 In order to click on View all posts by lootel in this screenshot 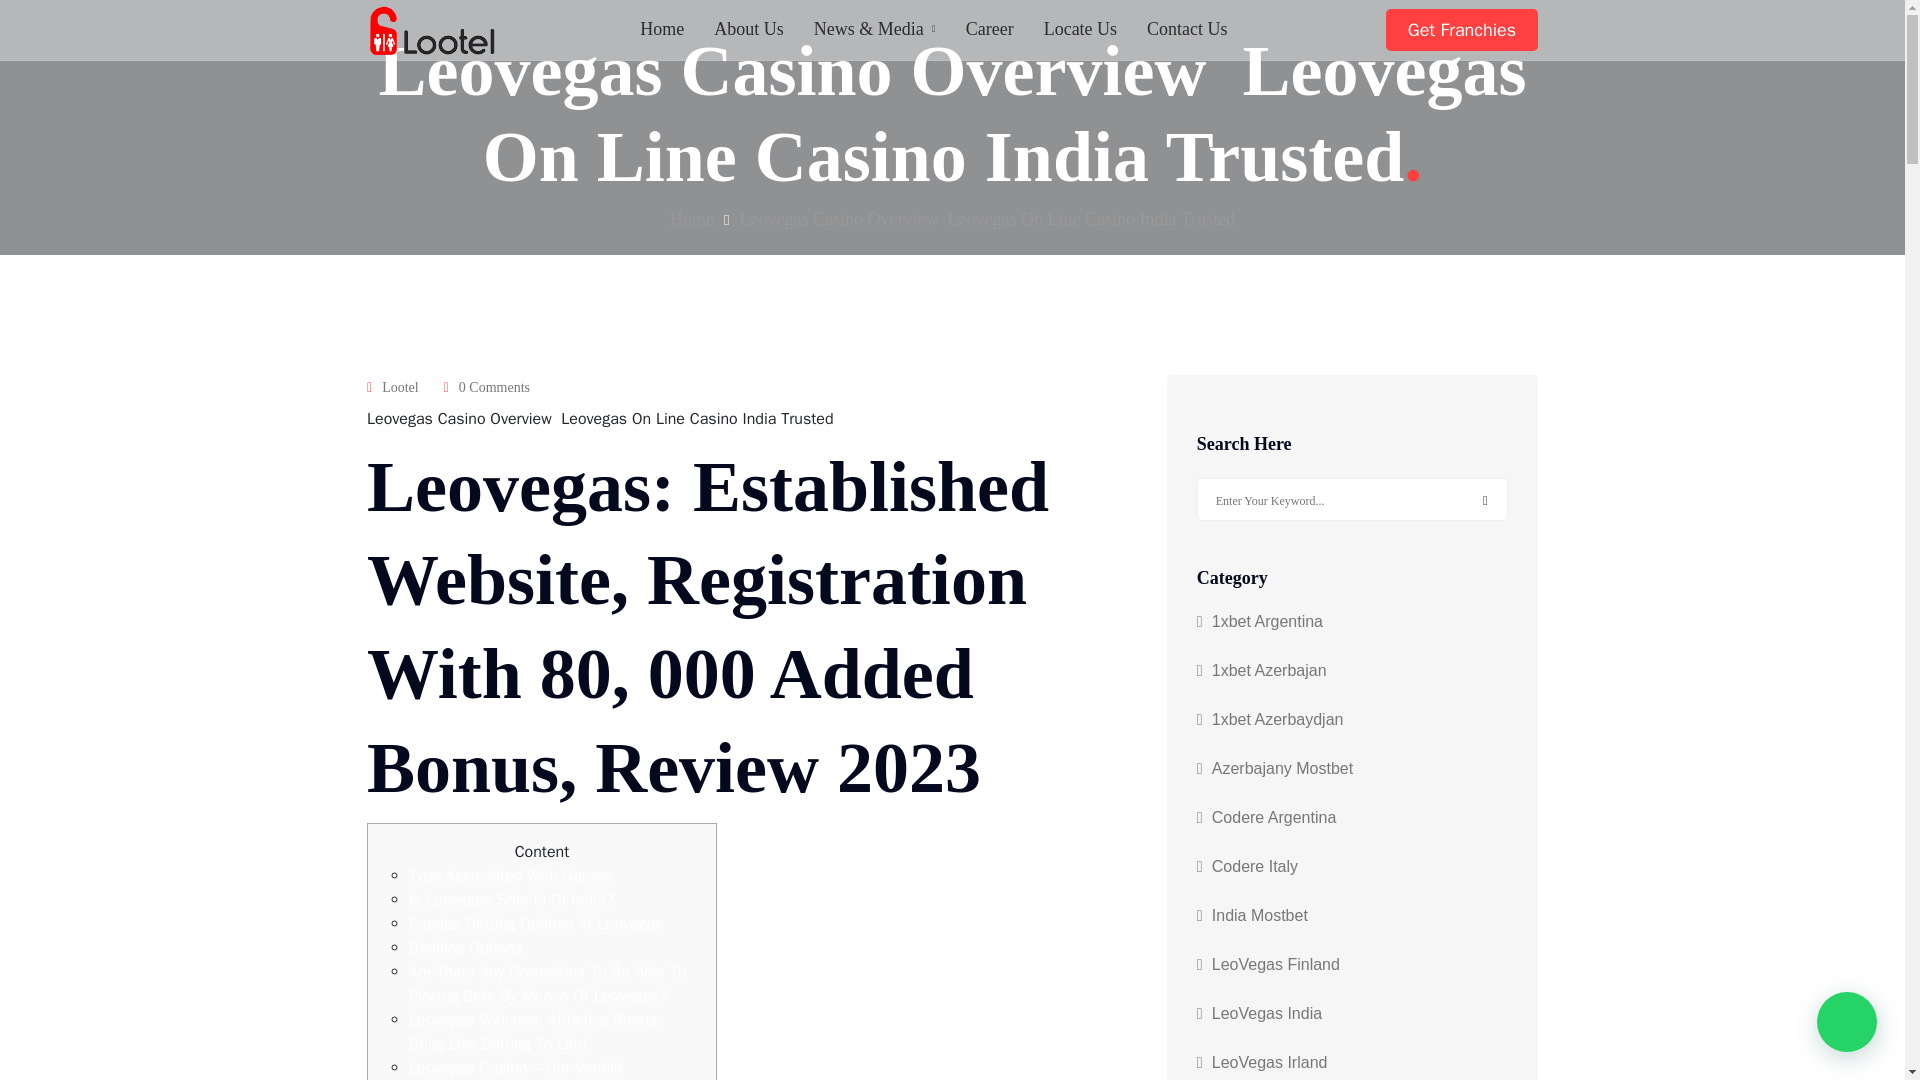, I will do `click(400, 388)`.